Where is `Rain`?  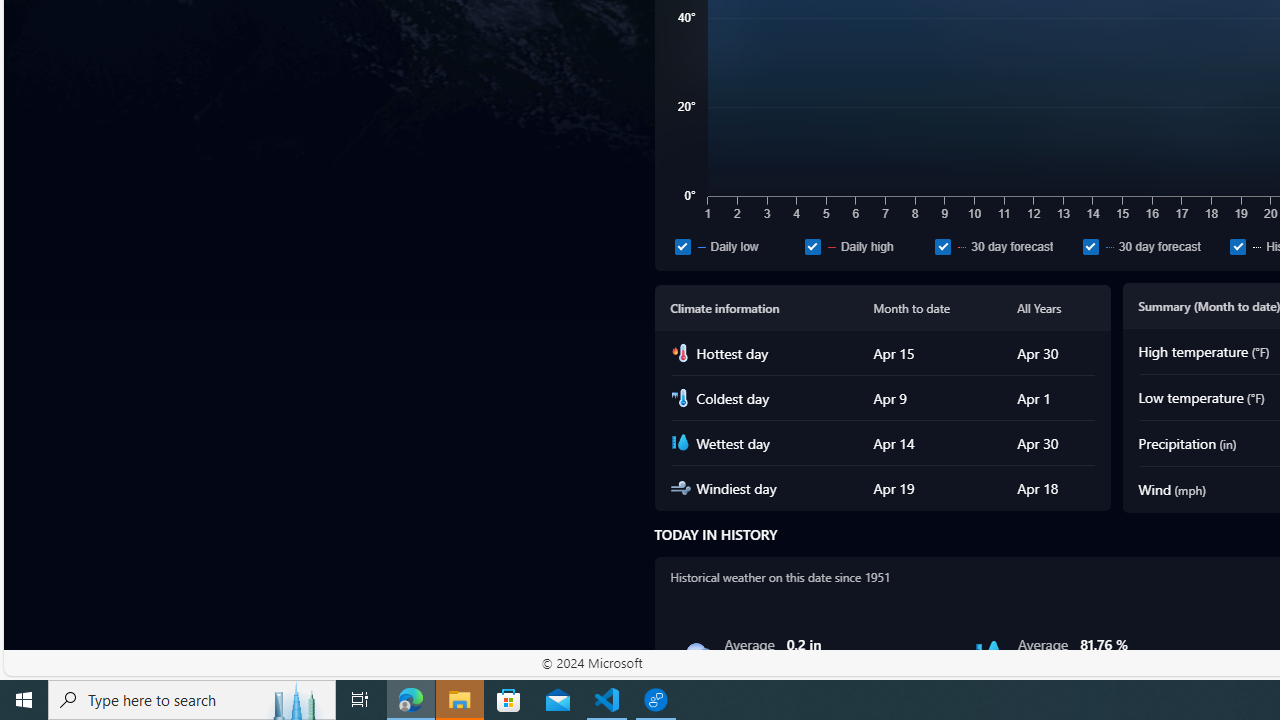 Rain is located at coordinates (696, 654).